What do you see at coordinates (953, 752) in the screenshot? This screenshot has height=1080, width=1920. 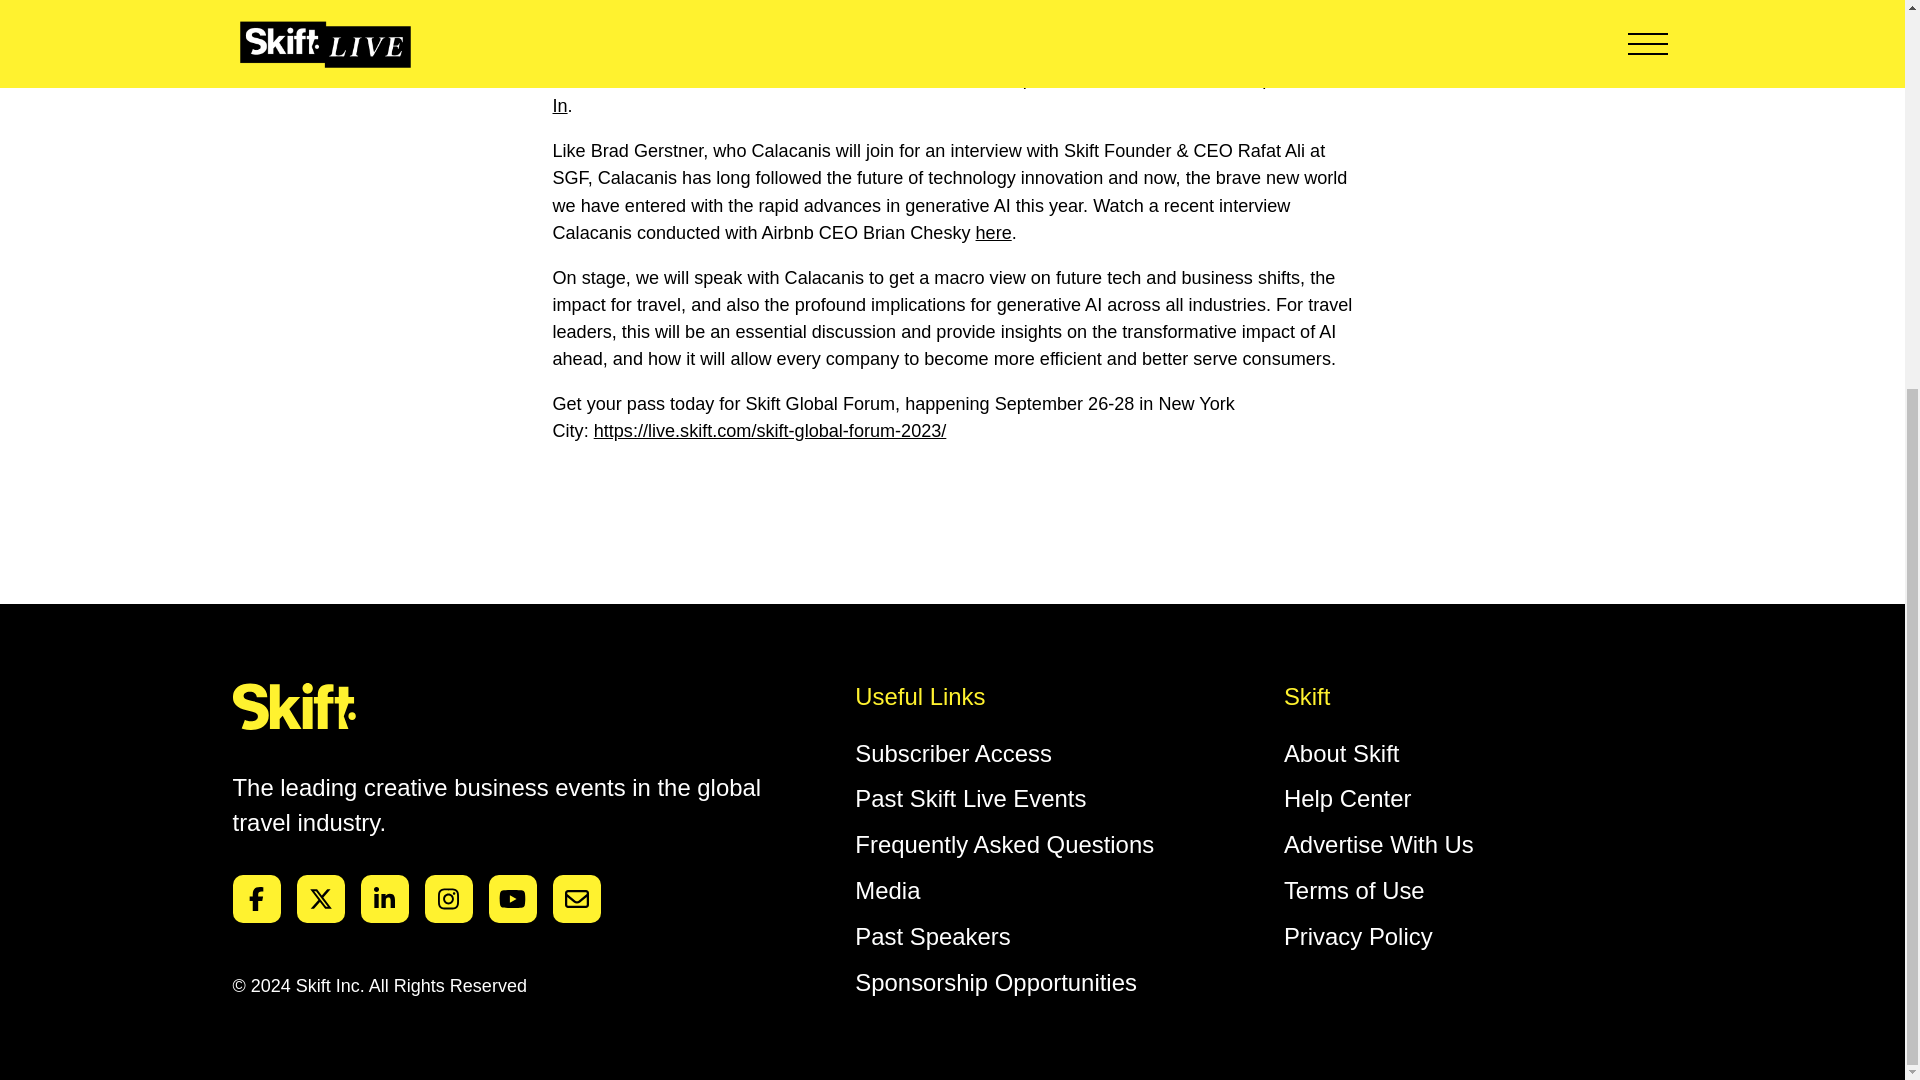 I see `Subscriber Access` at bounding box center [953, 752].